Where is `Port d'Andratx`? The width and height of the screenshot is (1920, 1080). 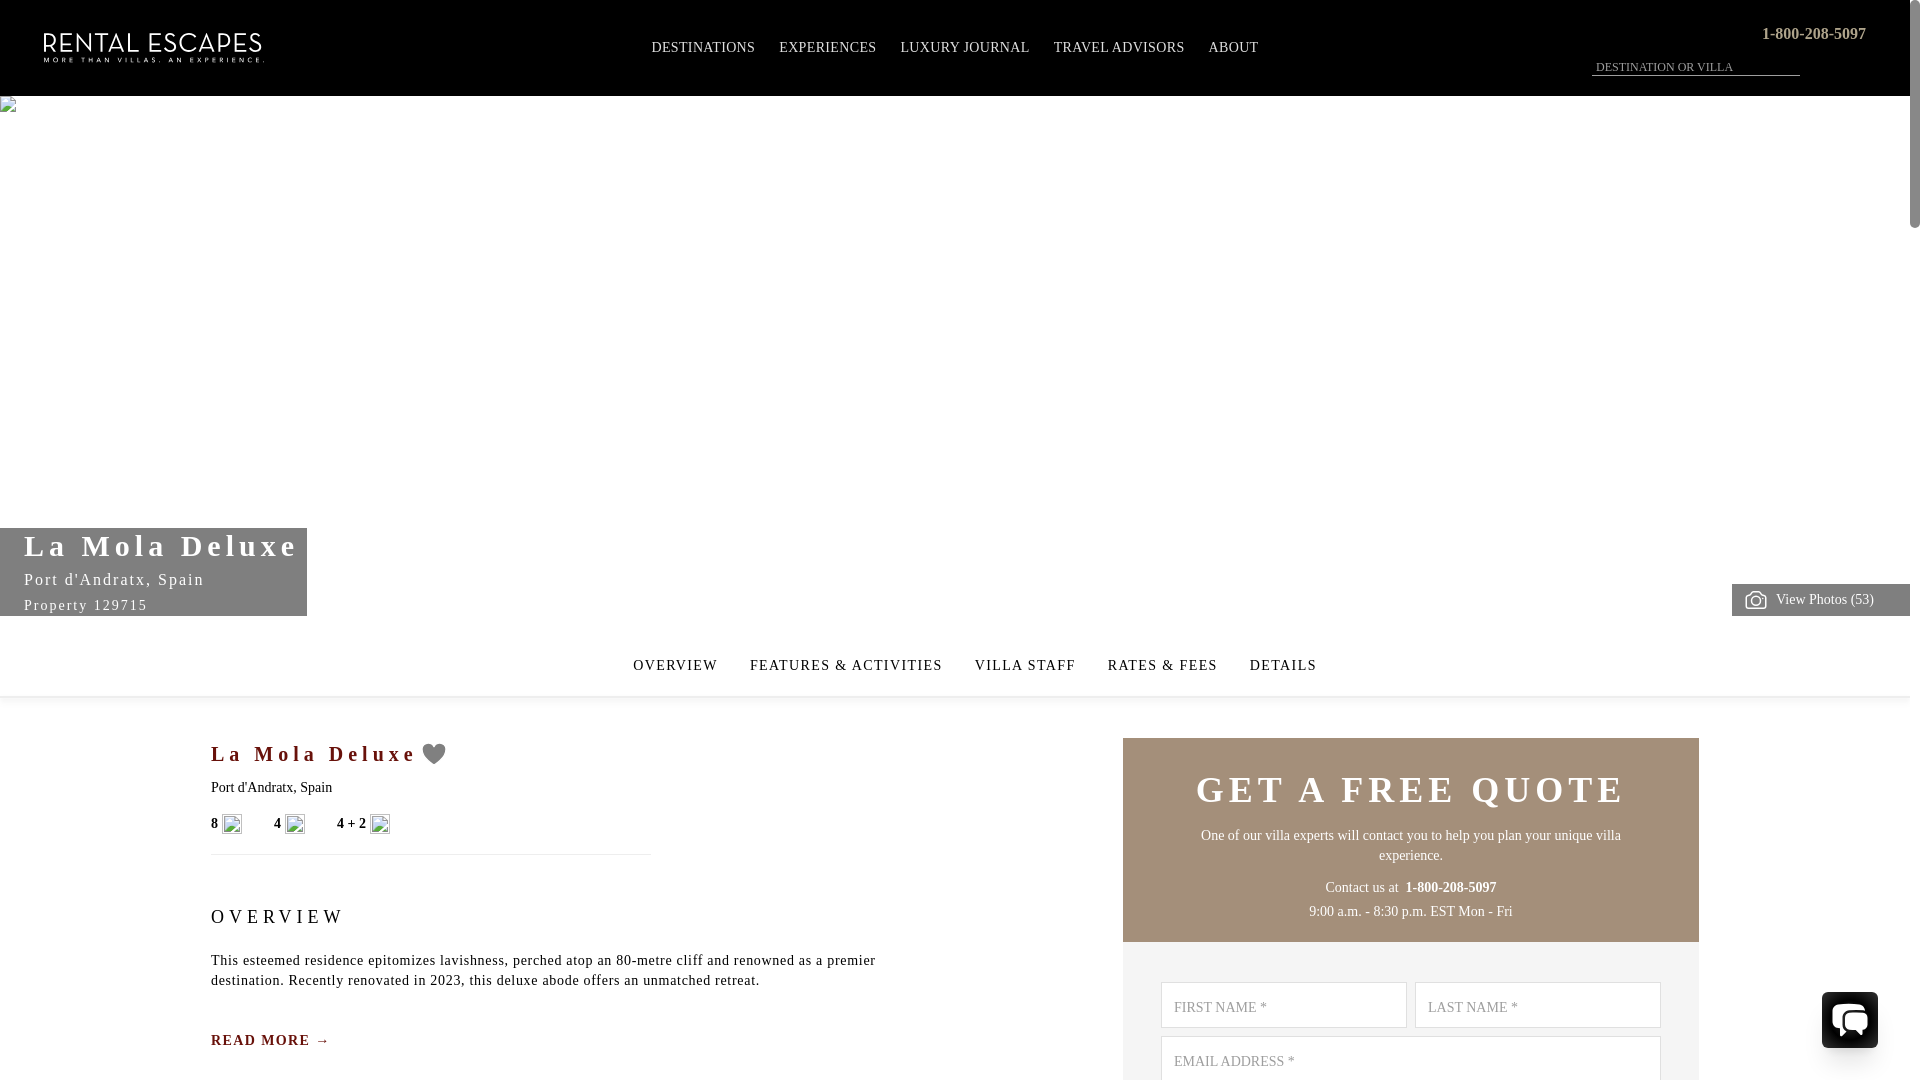
Port d'Andratx is located at coordinates (84, 579).